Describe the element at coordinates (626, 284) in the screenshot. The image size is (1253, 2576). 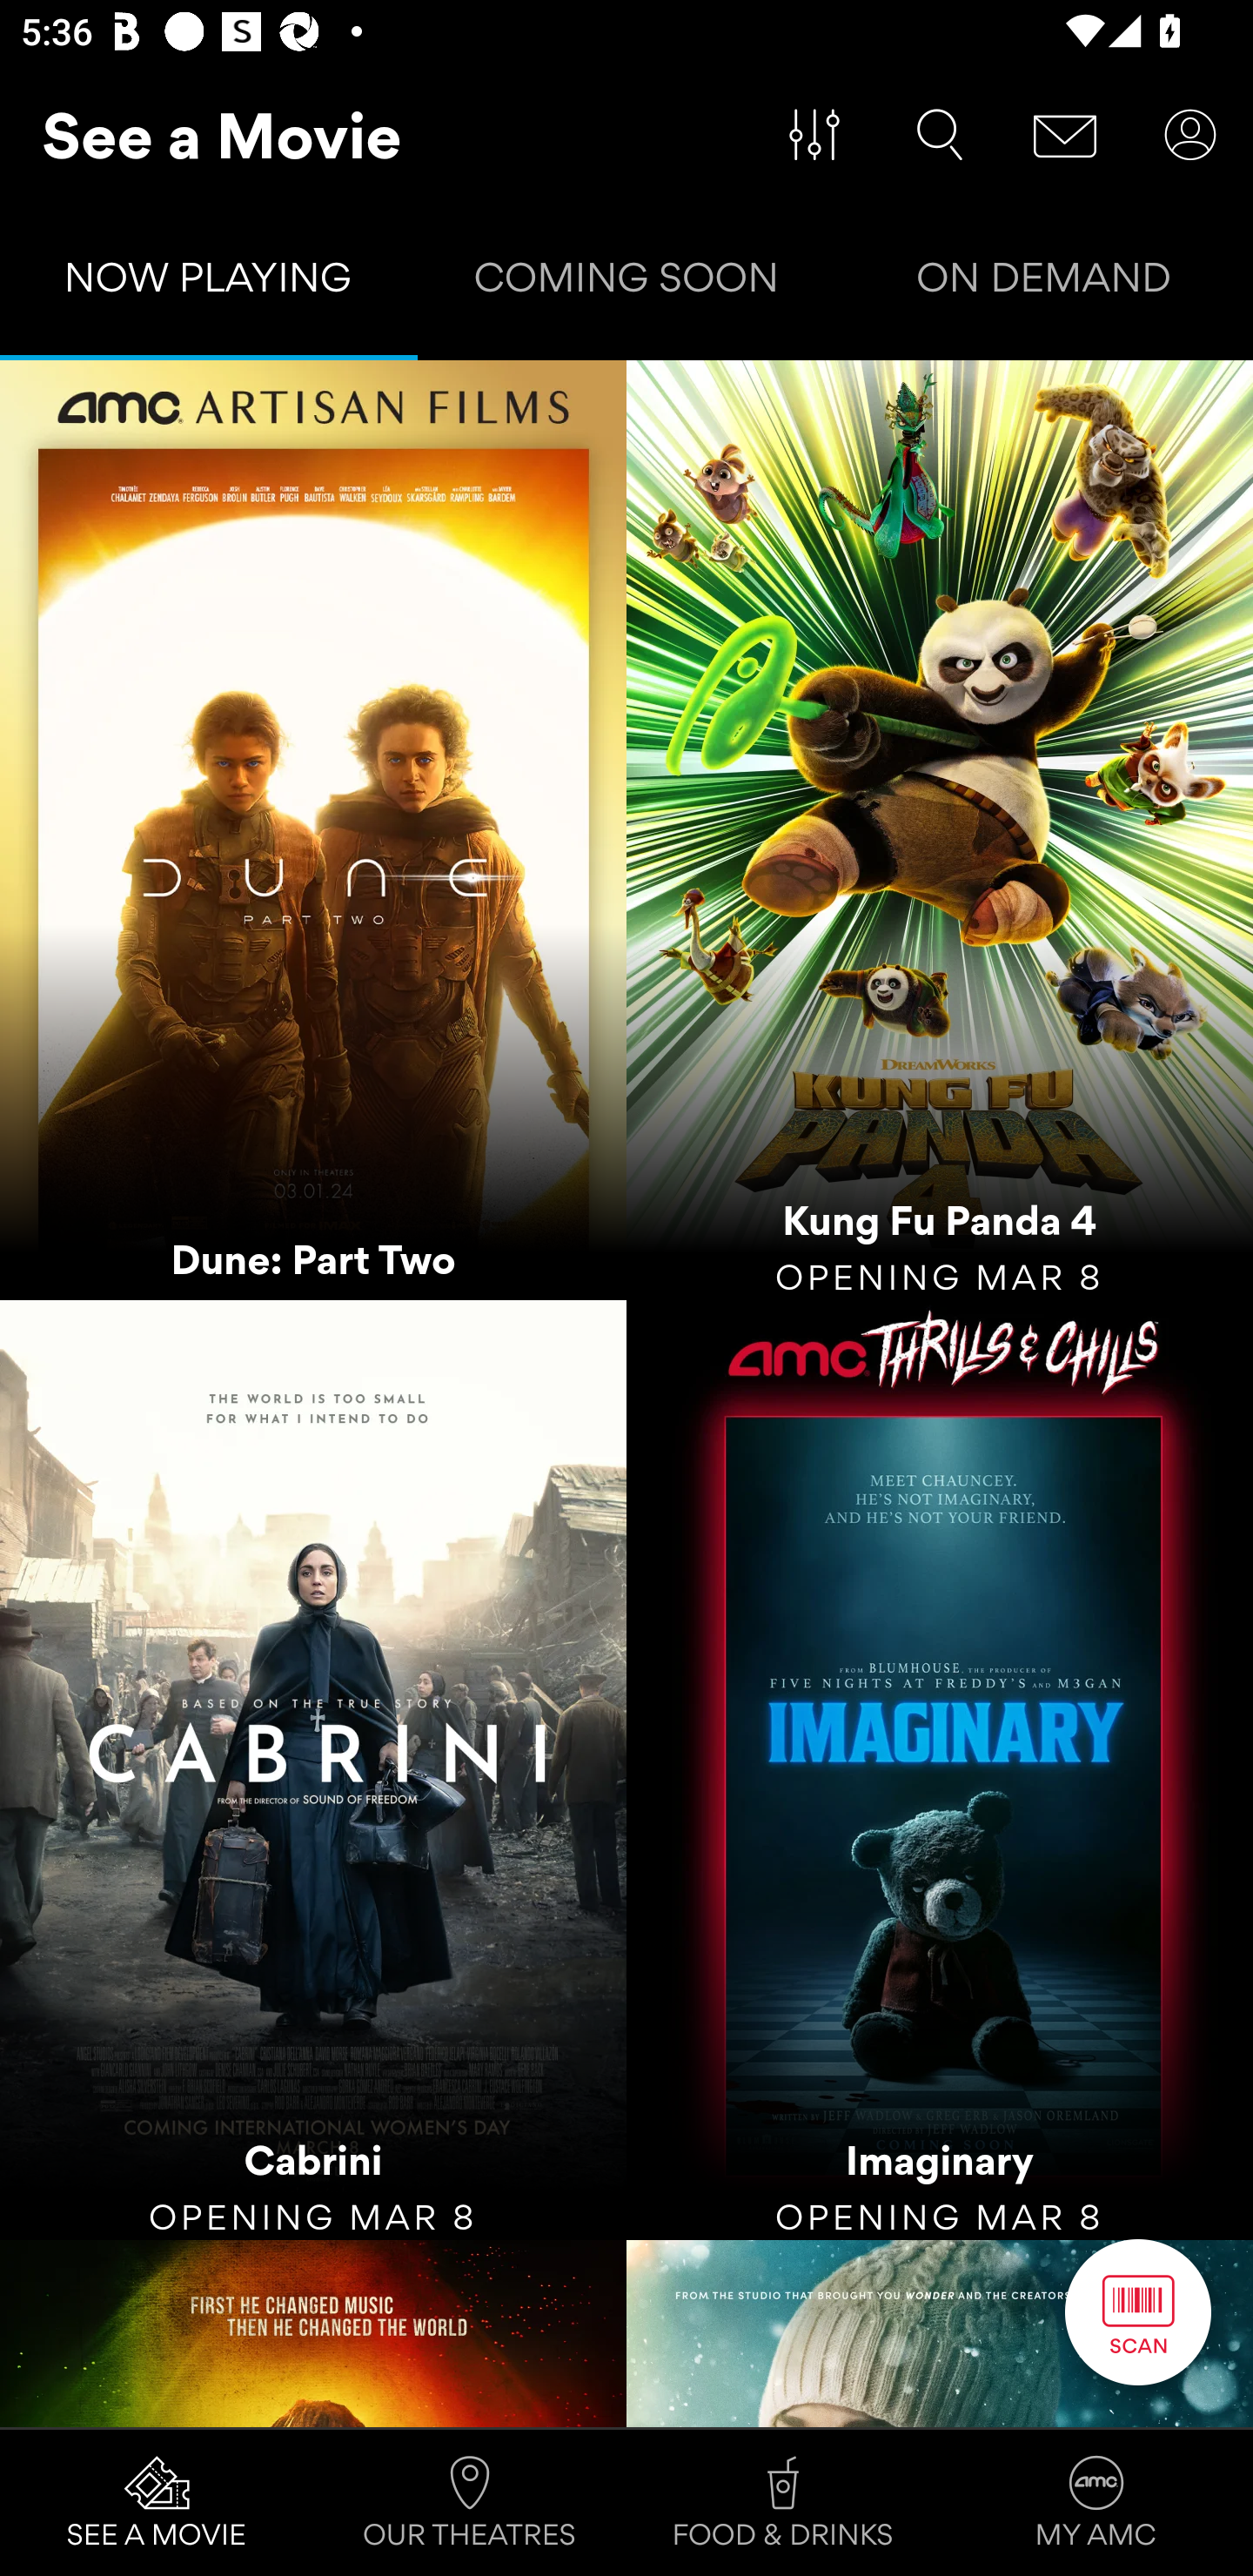
I see `COMING SOON
Tab 2 of 3` at that location.